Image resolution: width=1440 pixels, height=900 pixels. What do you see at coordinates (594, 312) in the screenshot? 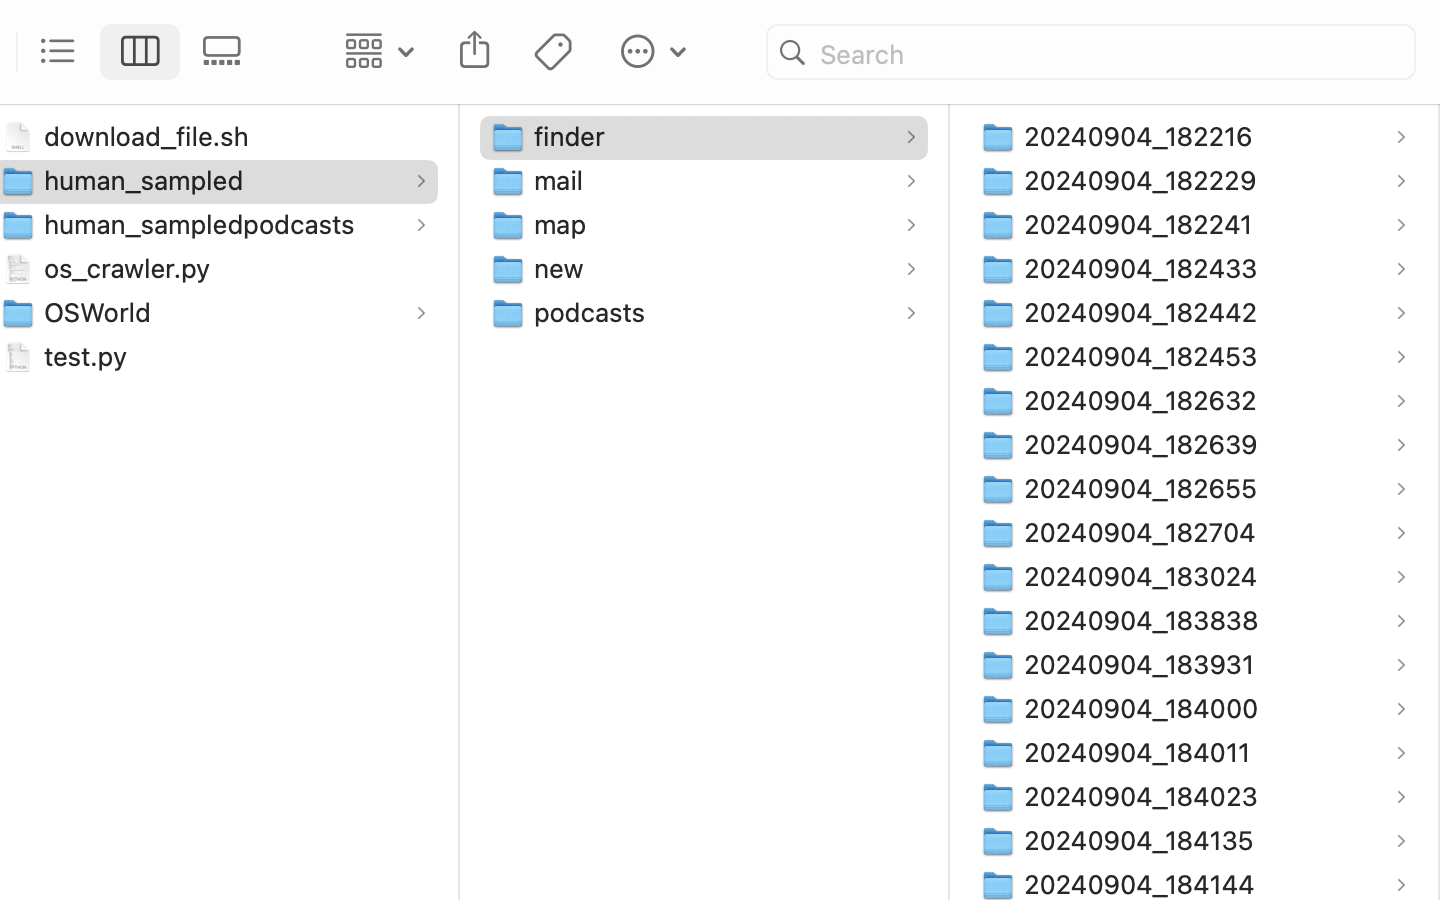
I see `podcasts` at bounding box center [594, 312].